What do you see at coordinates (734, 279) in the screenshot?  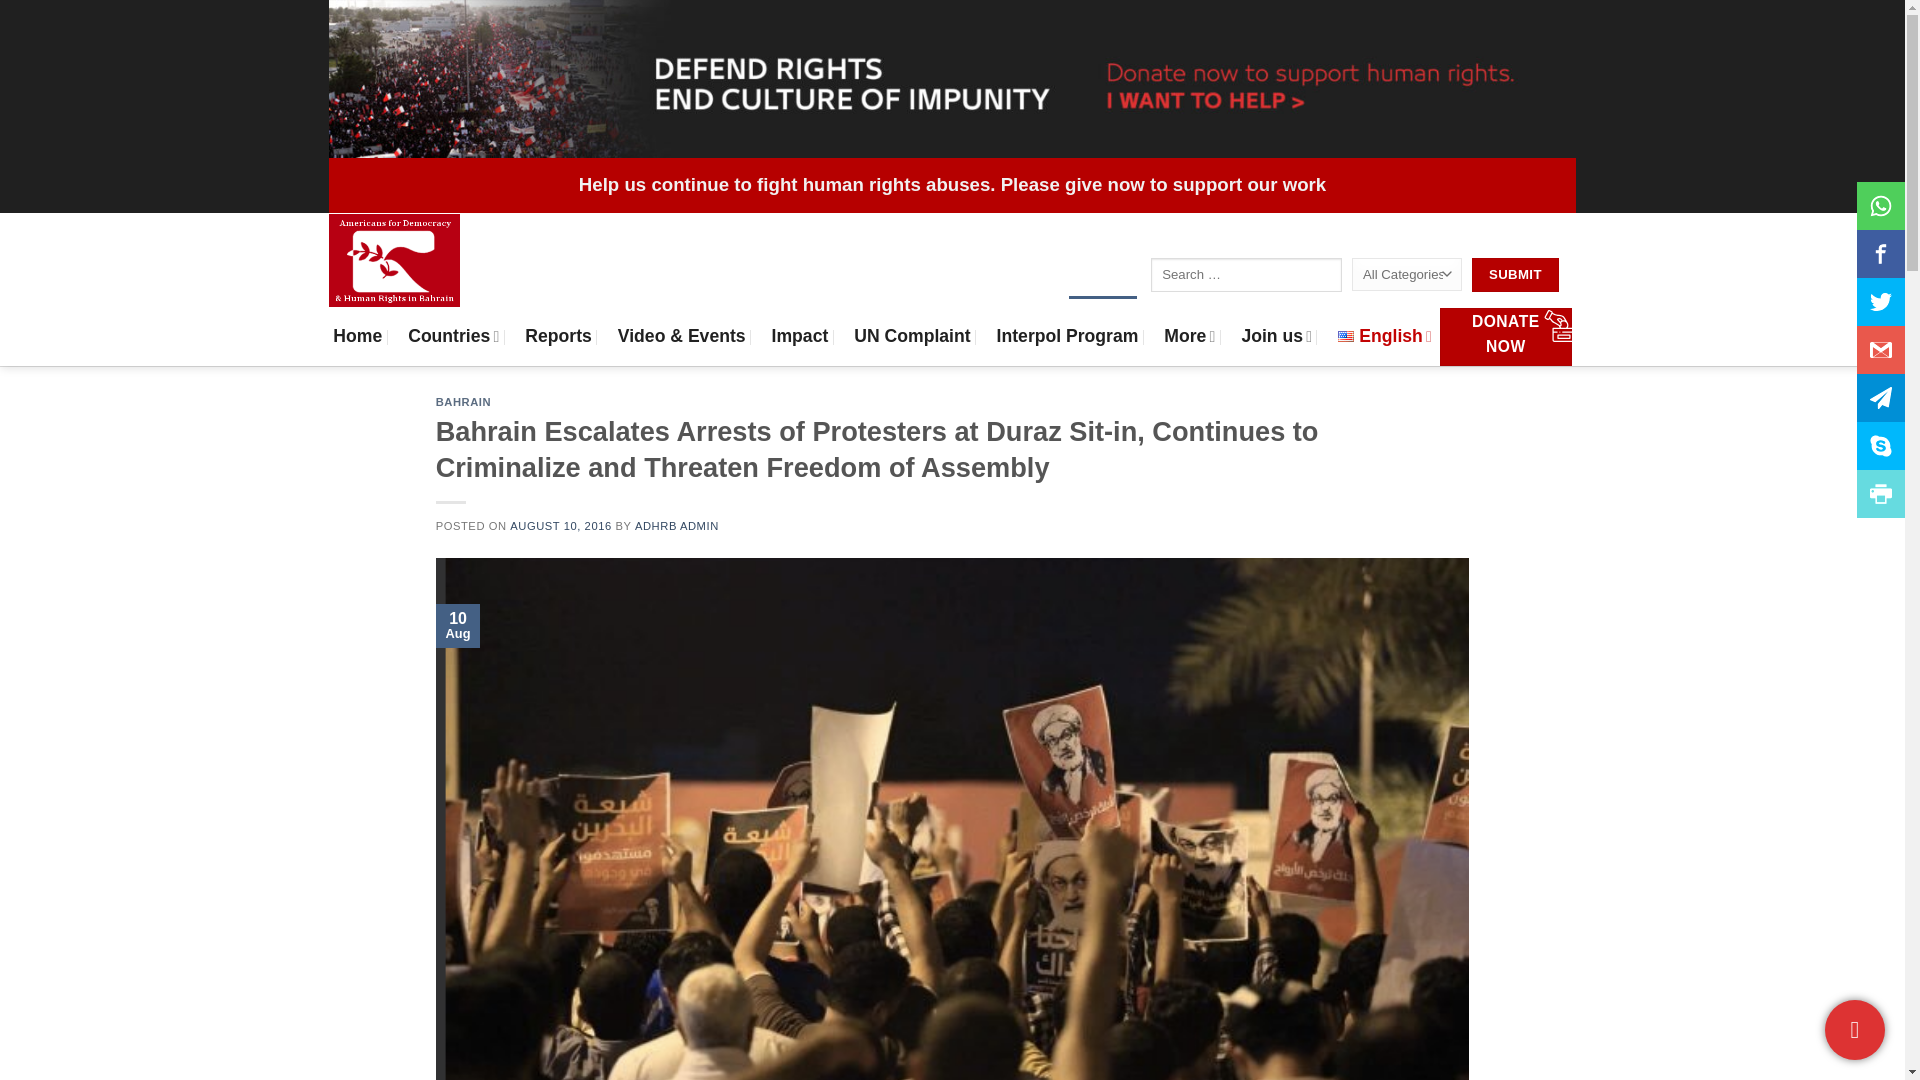 I see `AT THE UN` at bounding box center [734, 279].